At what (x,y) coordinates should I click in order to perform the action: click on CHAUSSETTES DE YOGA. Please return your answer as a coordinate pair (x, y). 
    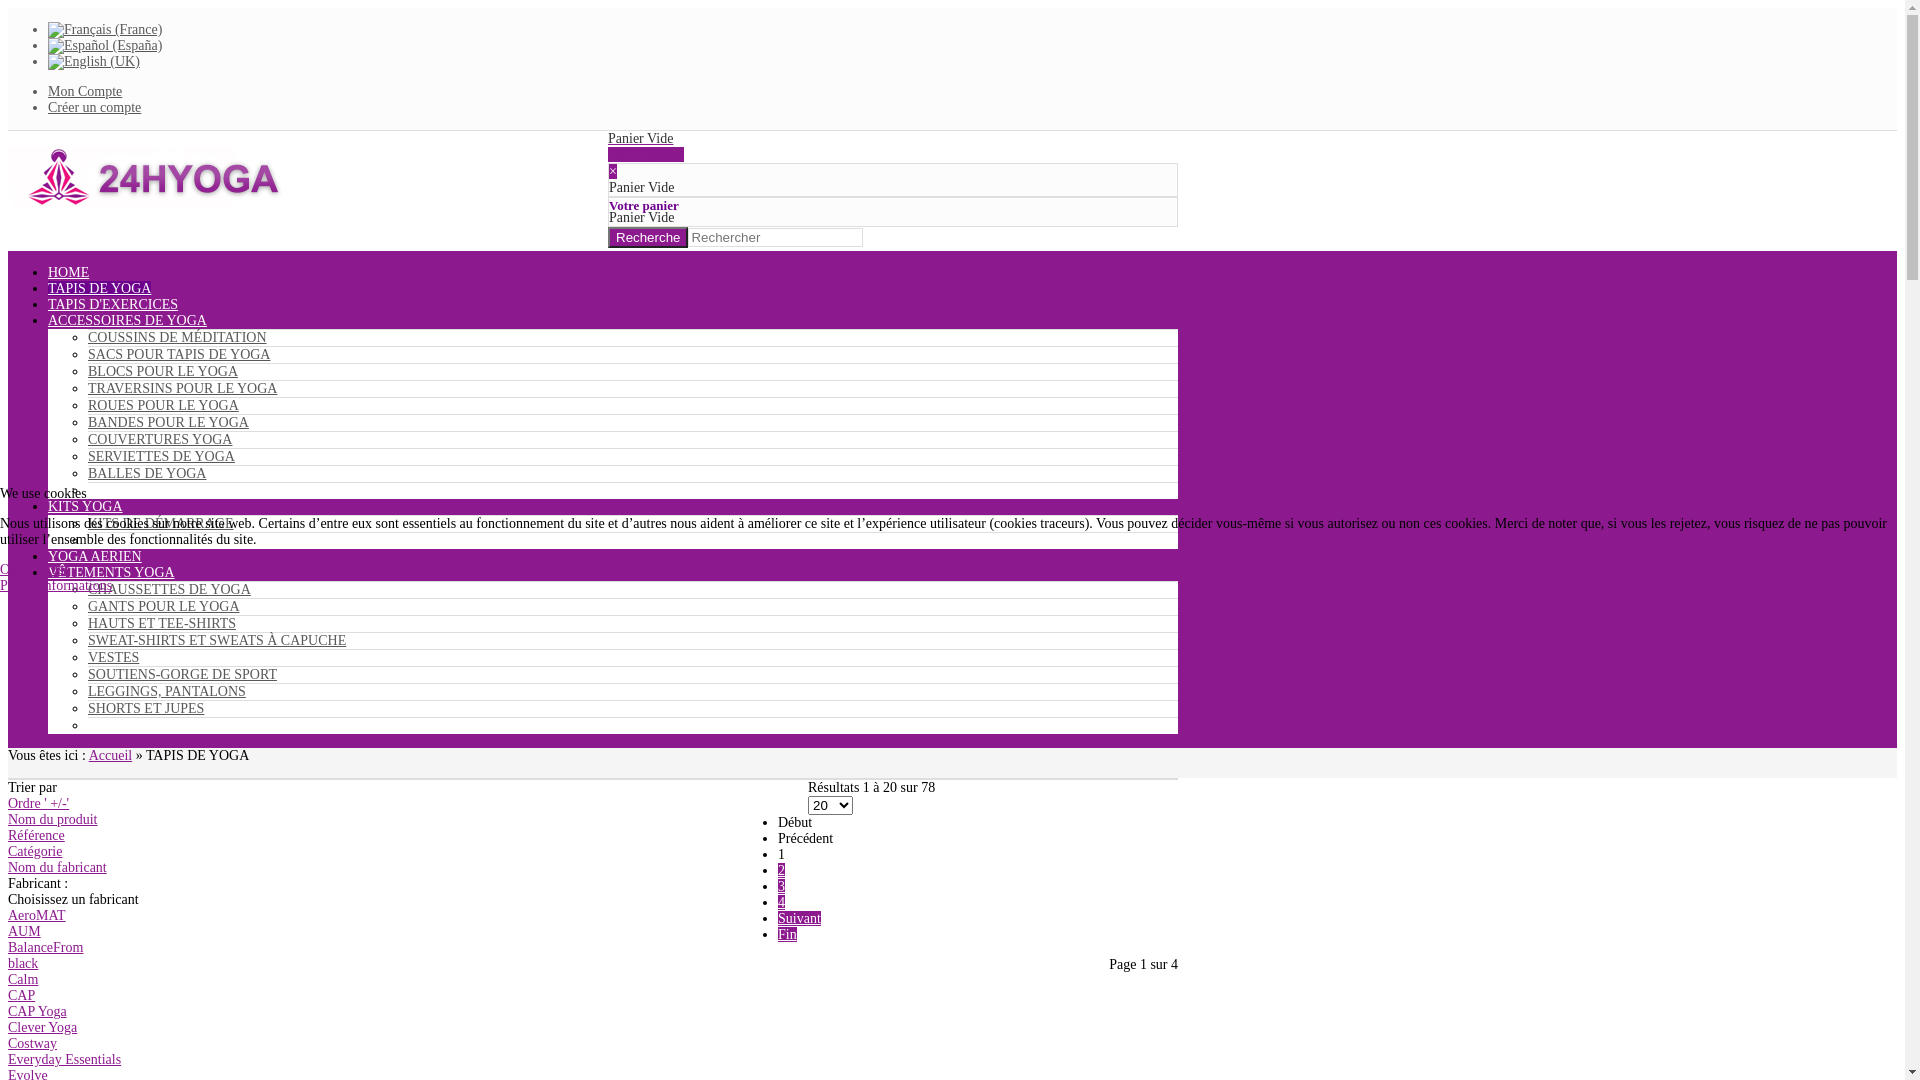
    Looking at the image, I should click on (170, 590).